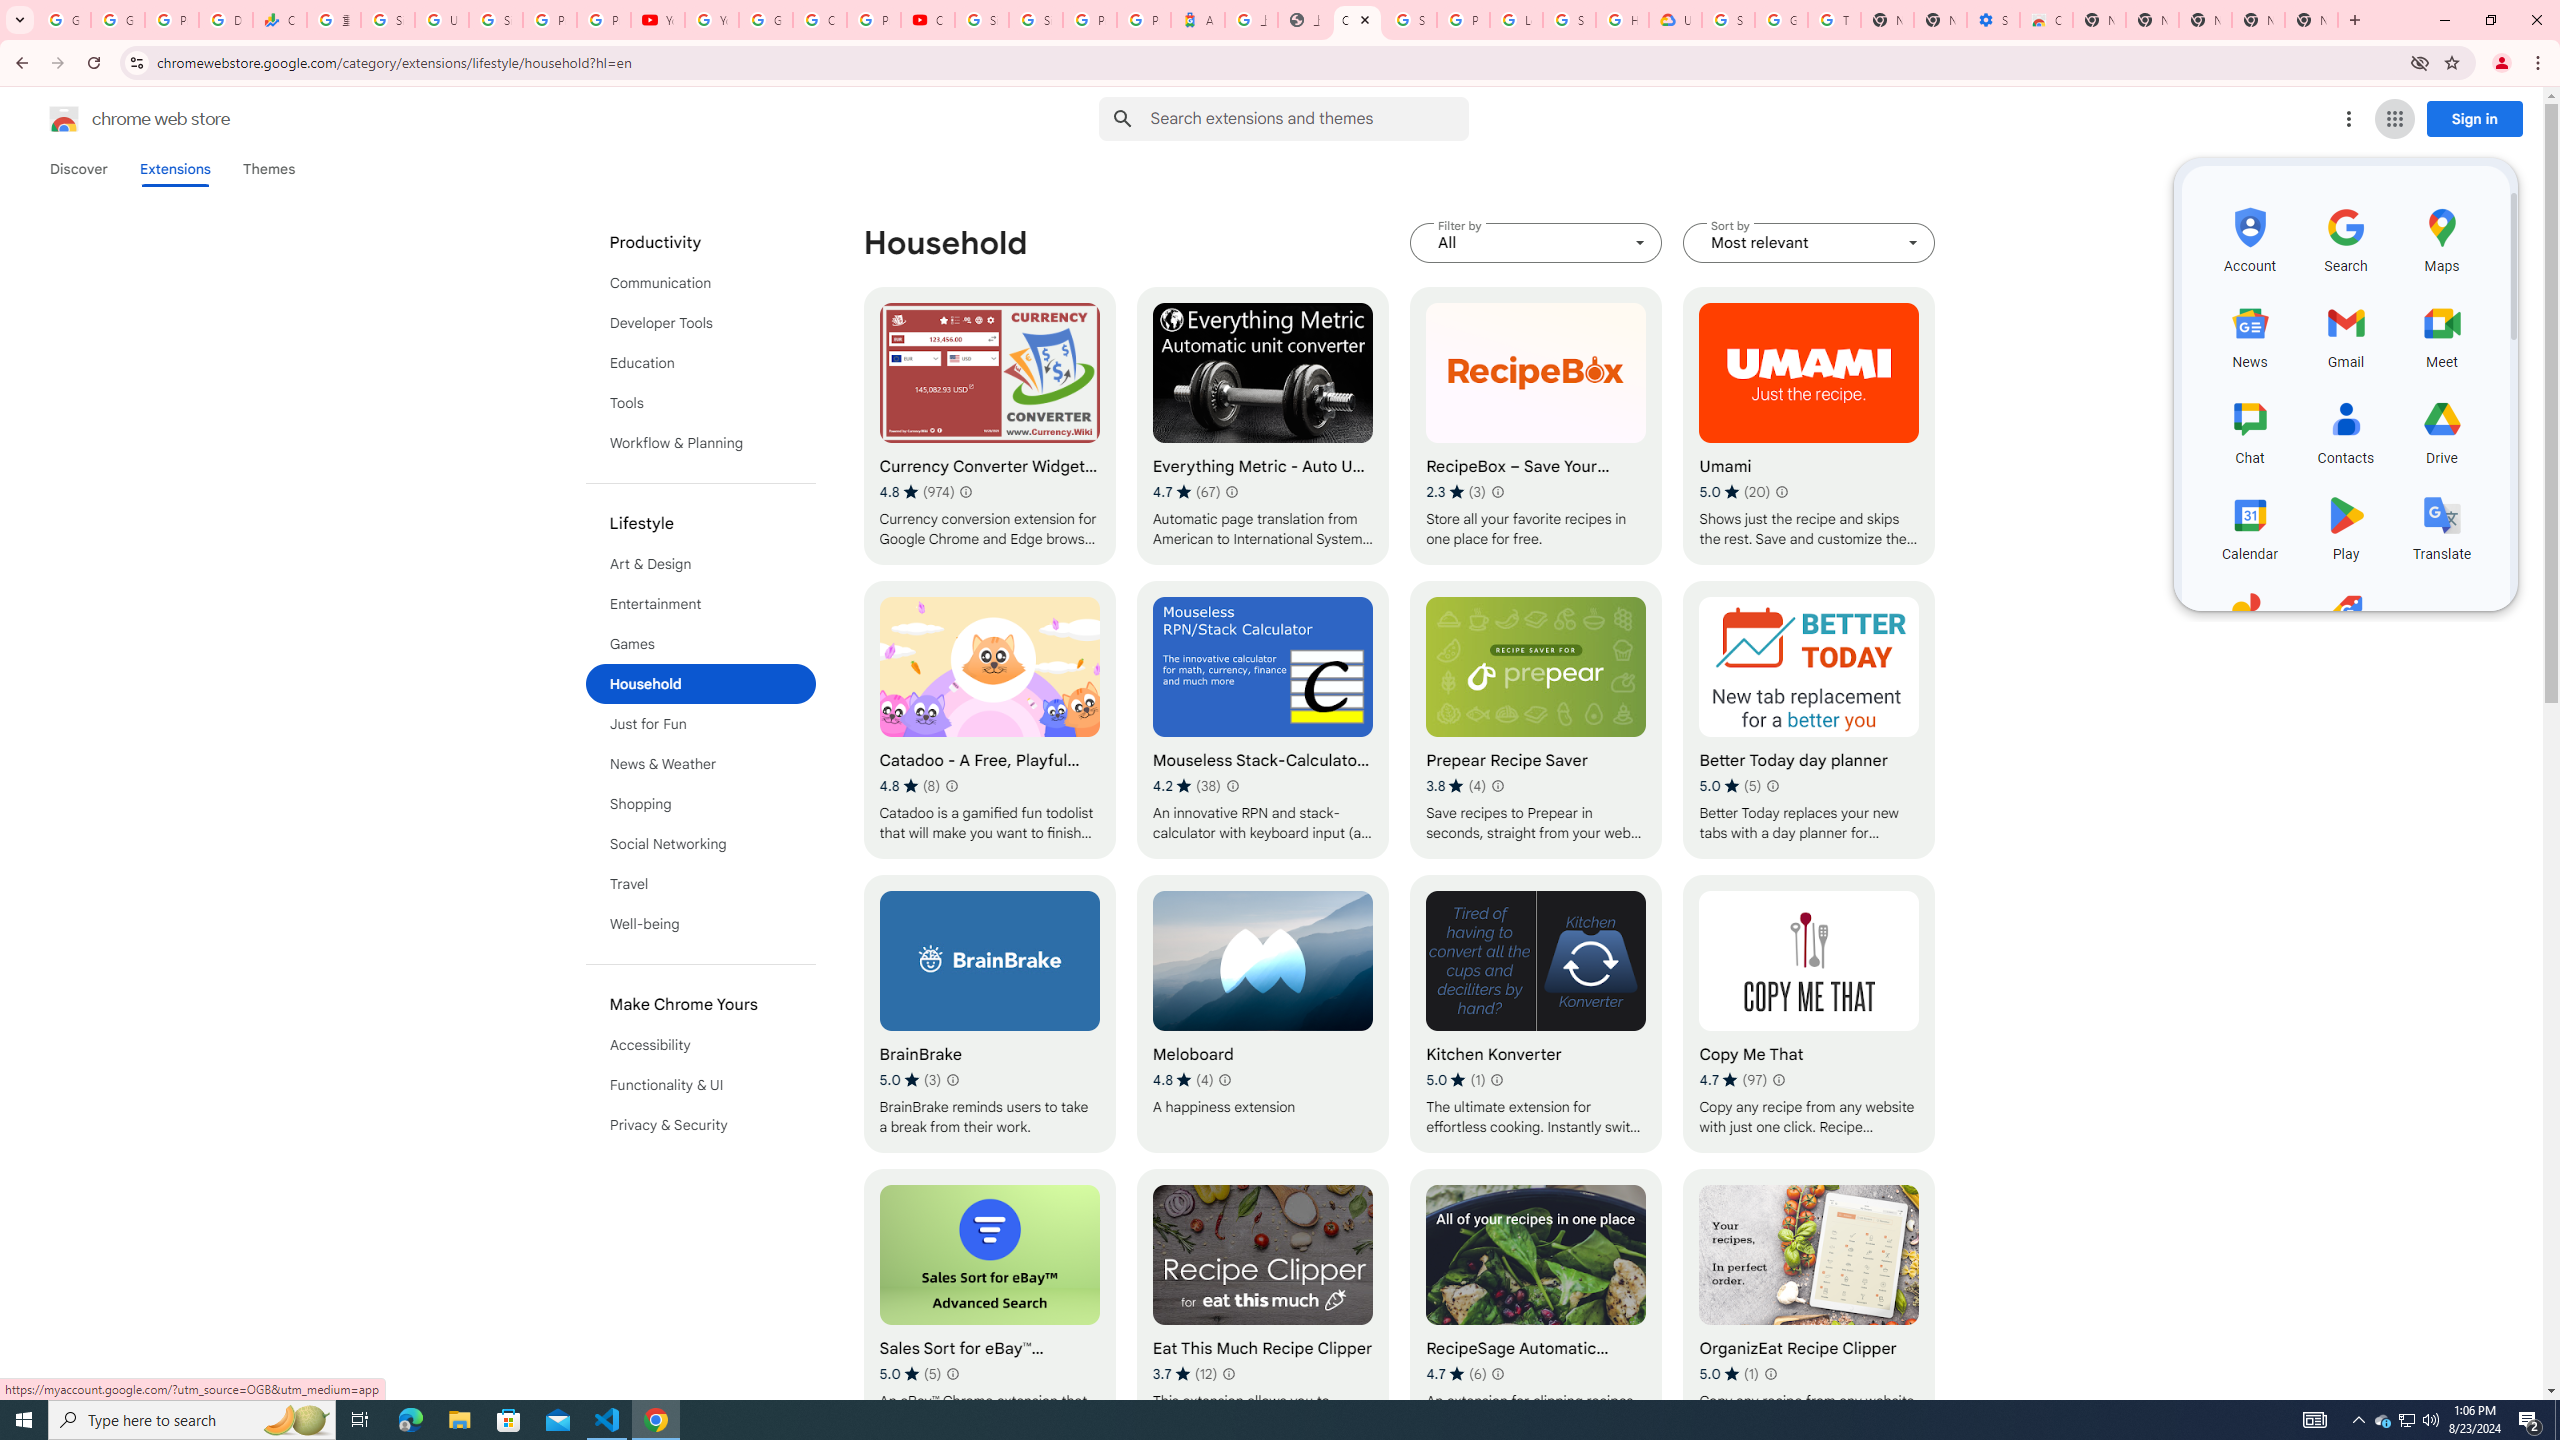 Image resolution: width=2560 pixels, height=1440 pixels. What do you see at coordinates (1263, 425) in the screenshot?
I see `Everything Metric - Auto Unit Converter` at bounding box center [1263, 425].